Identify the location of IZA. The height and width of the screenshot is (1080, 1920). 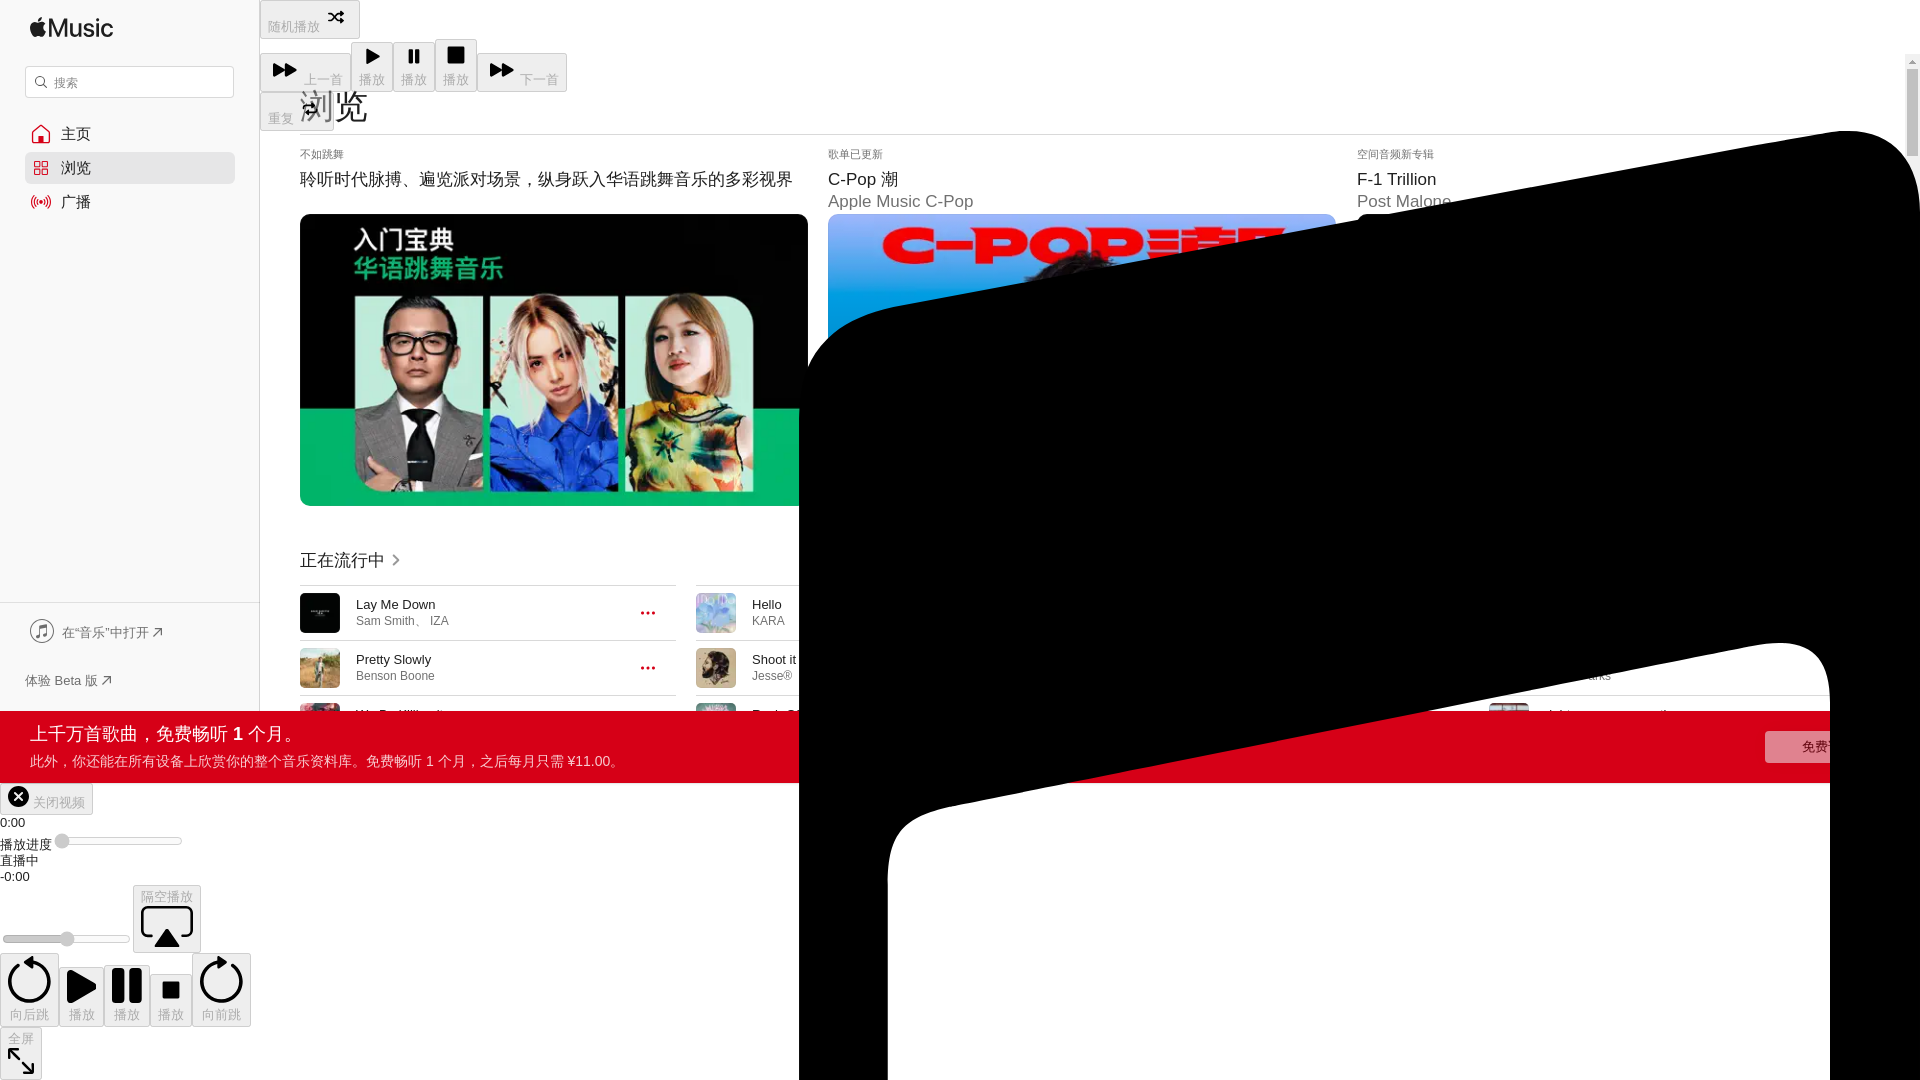
(440, 620).